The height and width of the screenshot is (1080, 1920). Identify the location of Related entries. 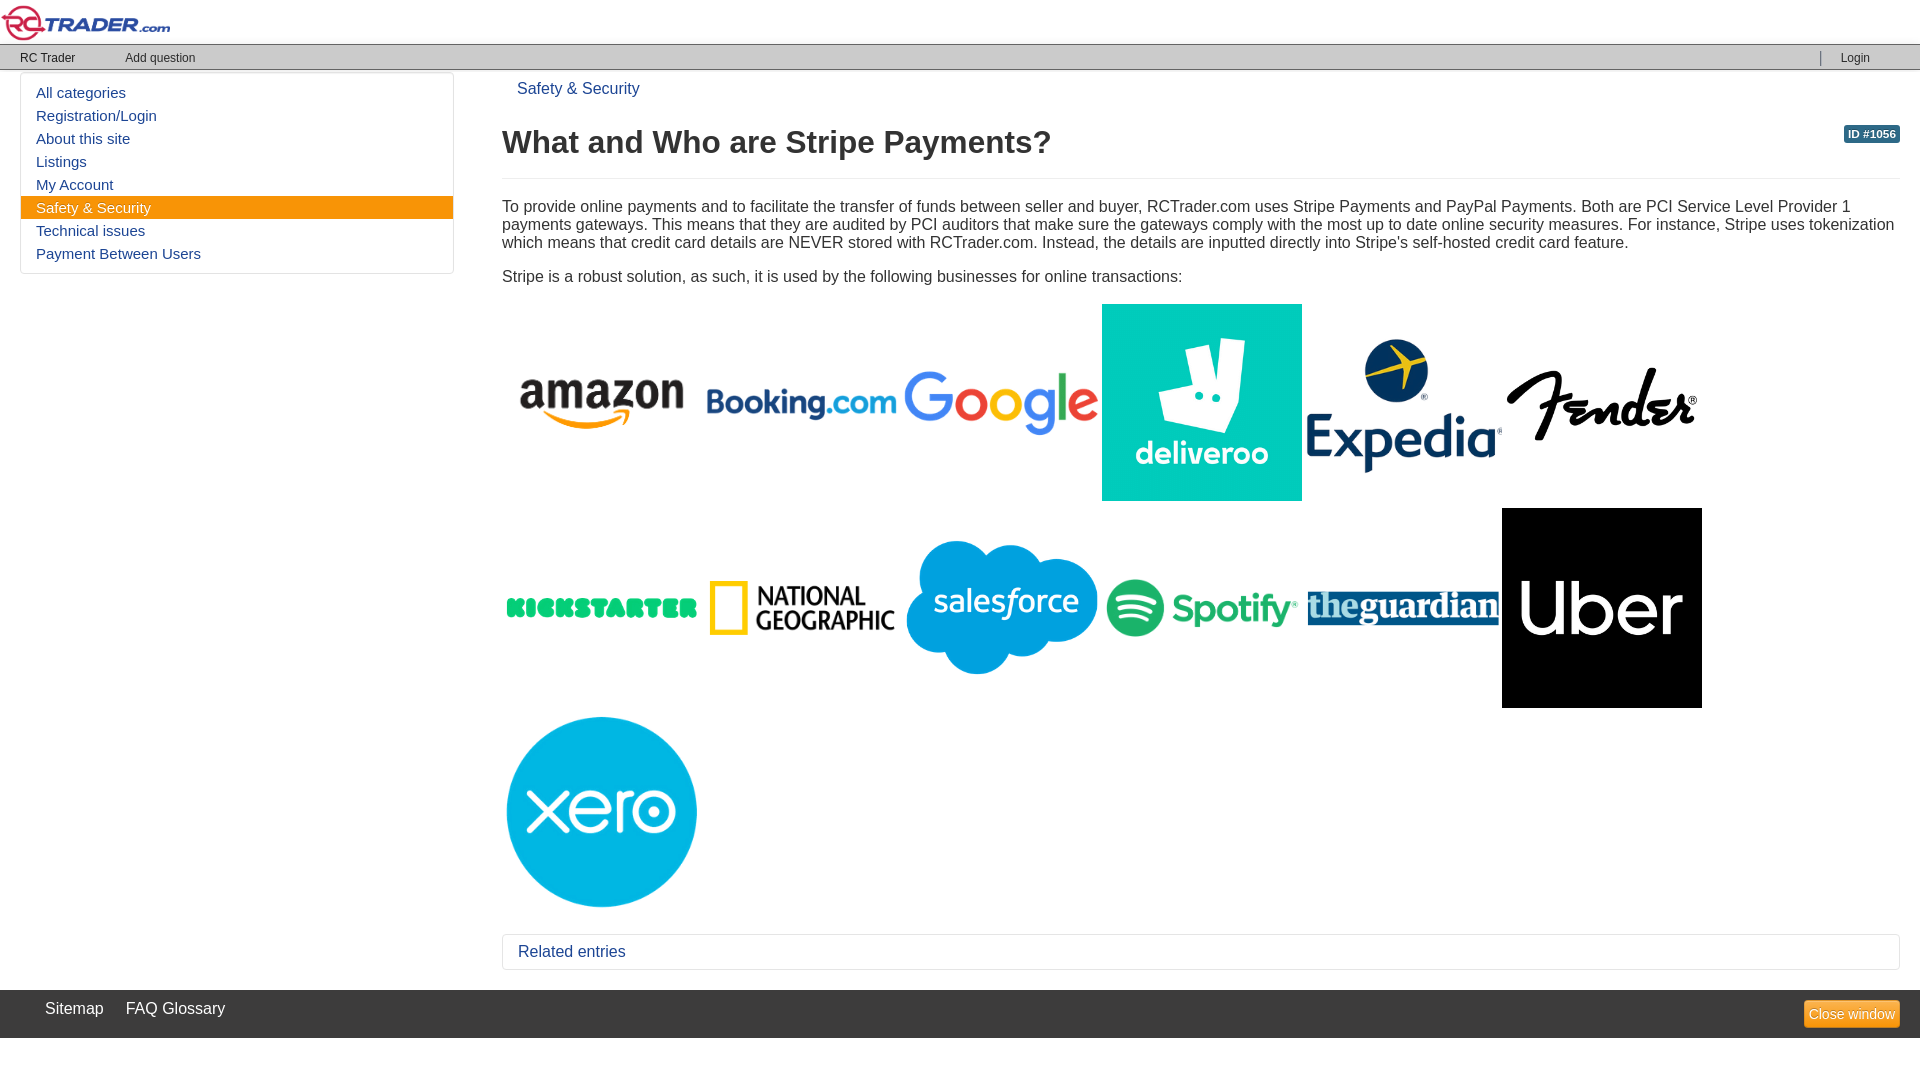
(1200, 952).